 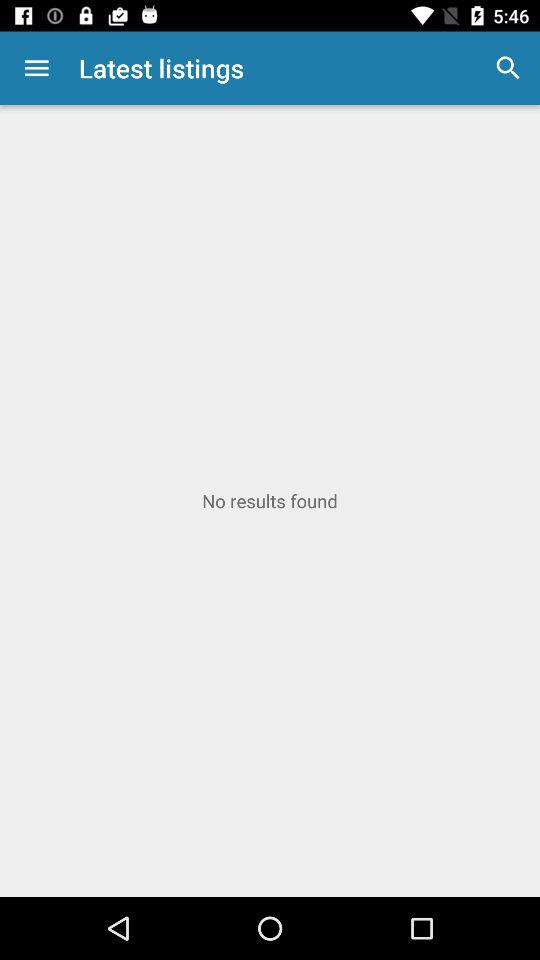 I want to click on select the app to the left of latest listings item, so click(x=36, y=68).